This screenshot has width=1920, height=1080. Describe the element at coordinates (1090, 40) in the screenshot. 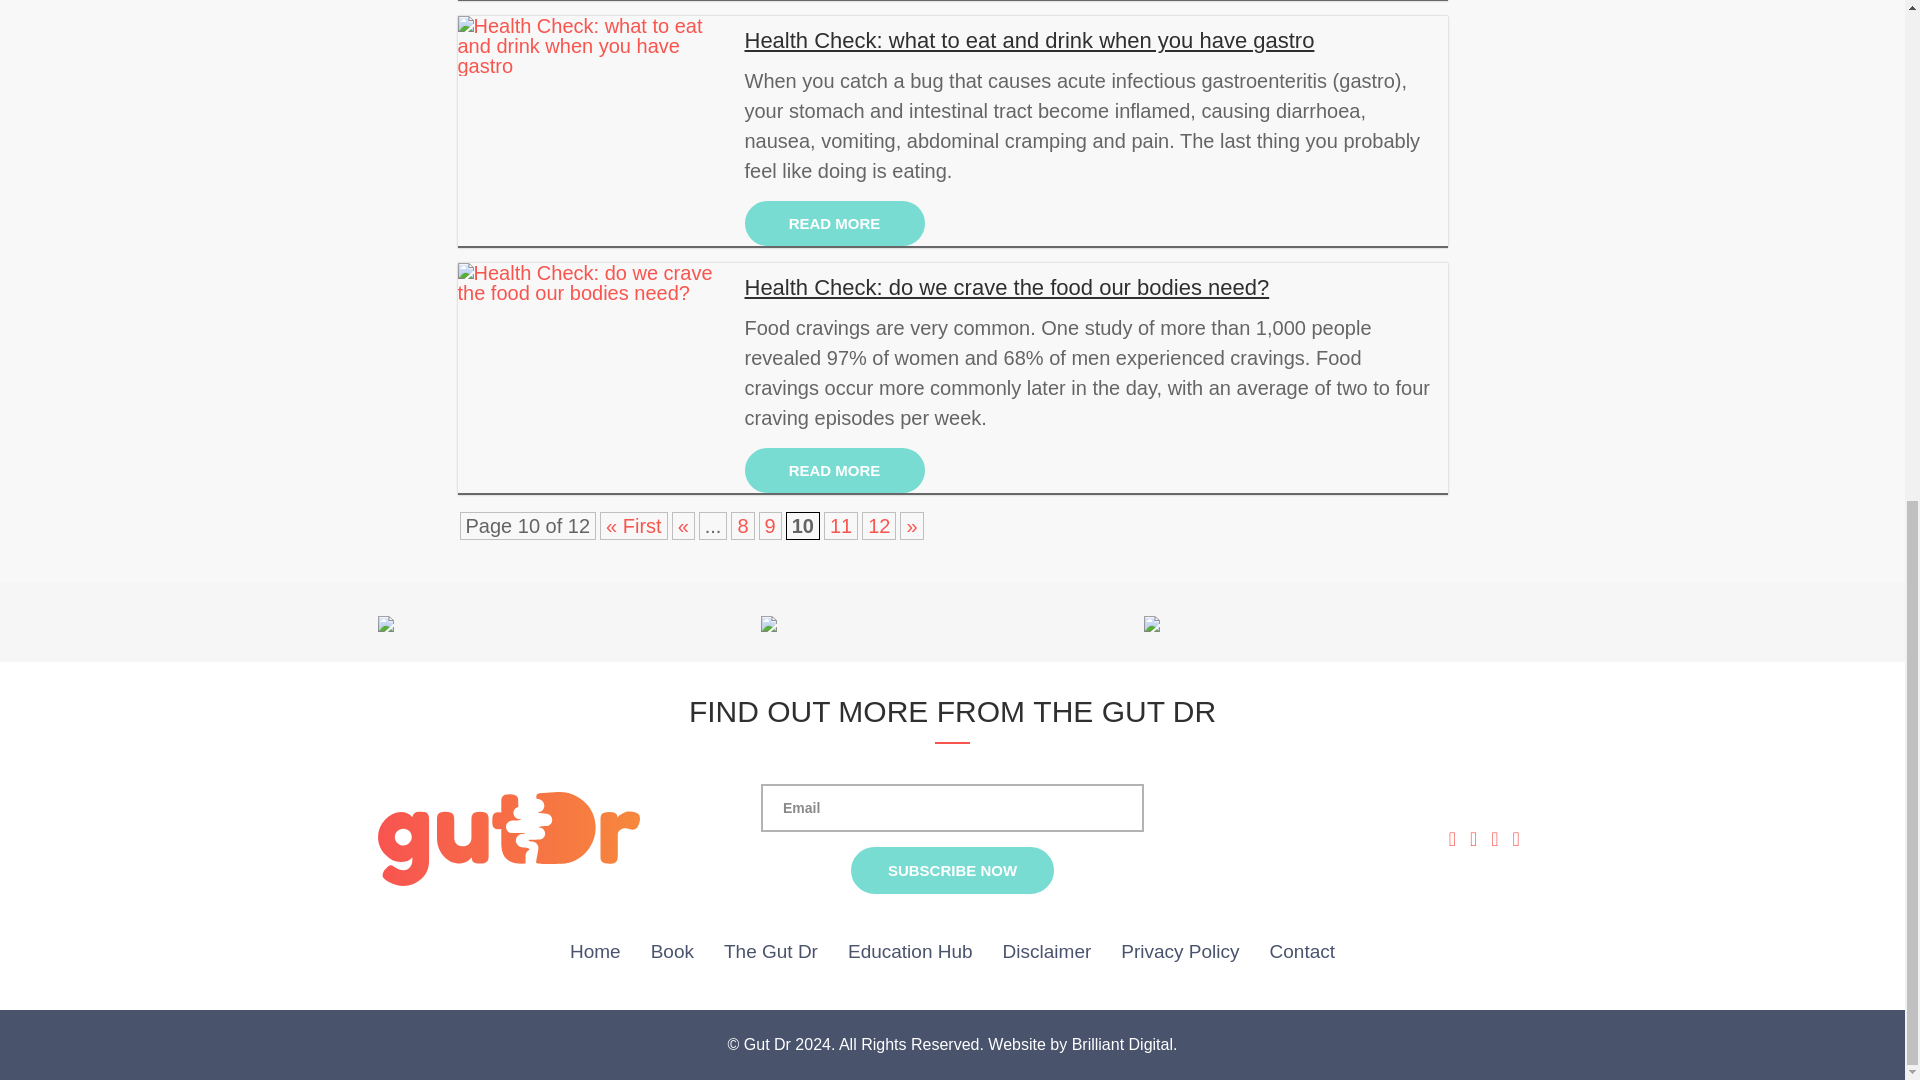

I see `Health Check: what to eat and drink when you have gastro` at that location.